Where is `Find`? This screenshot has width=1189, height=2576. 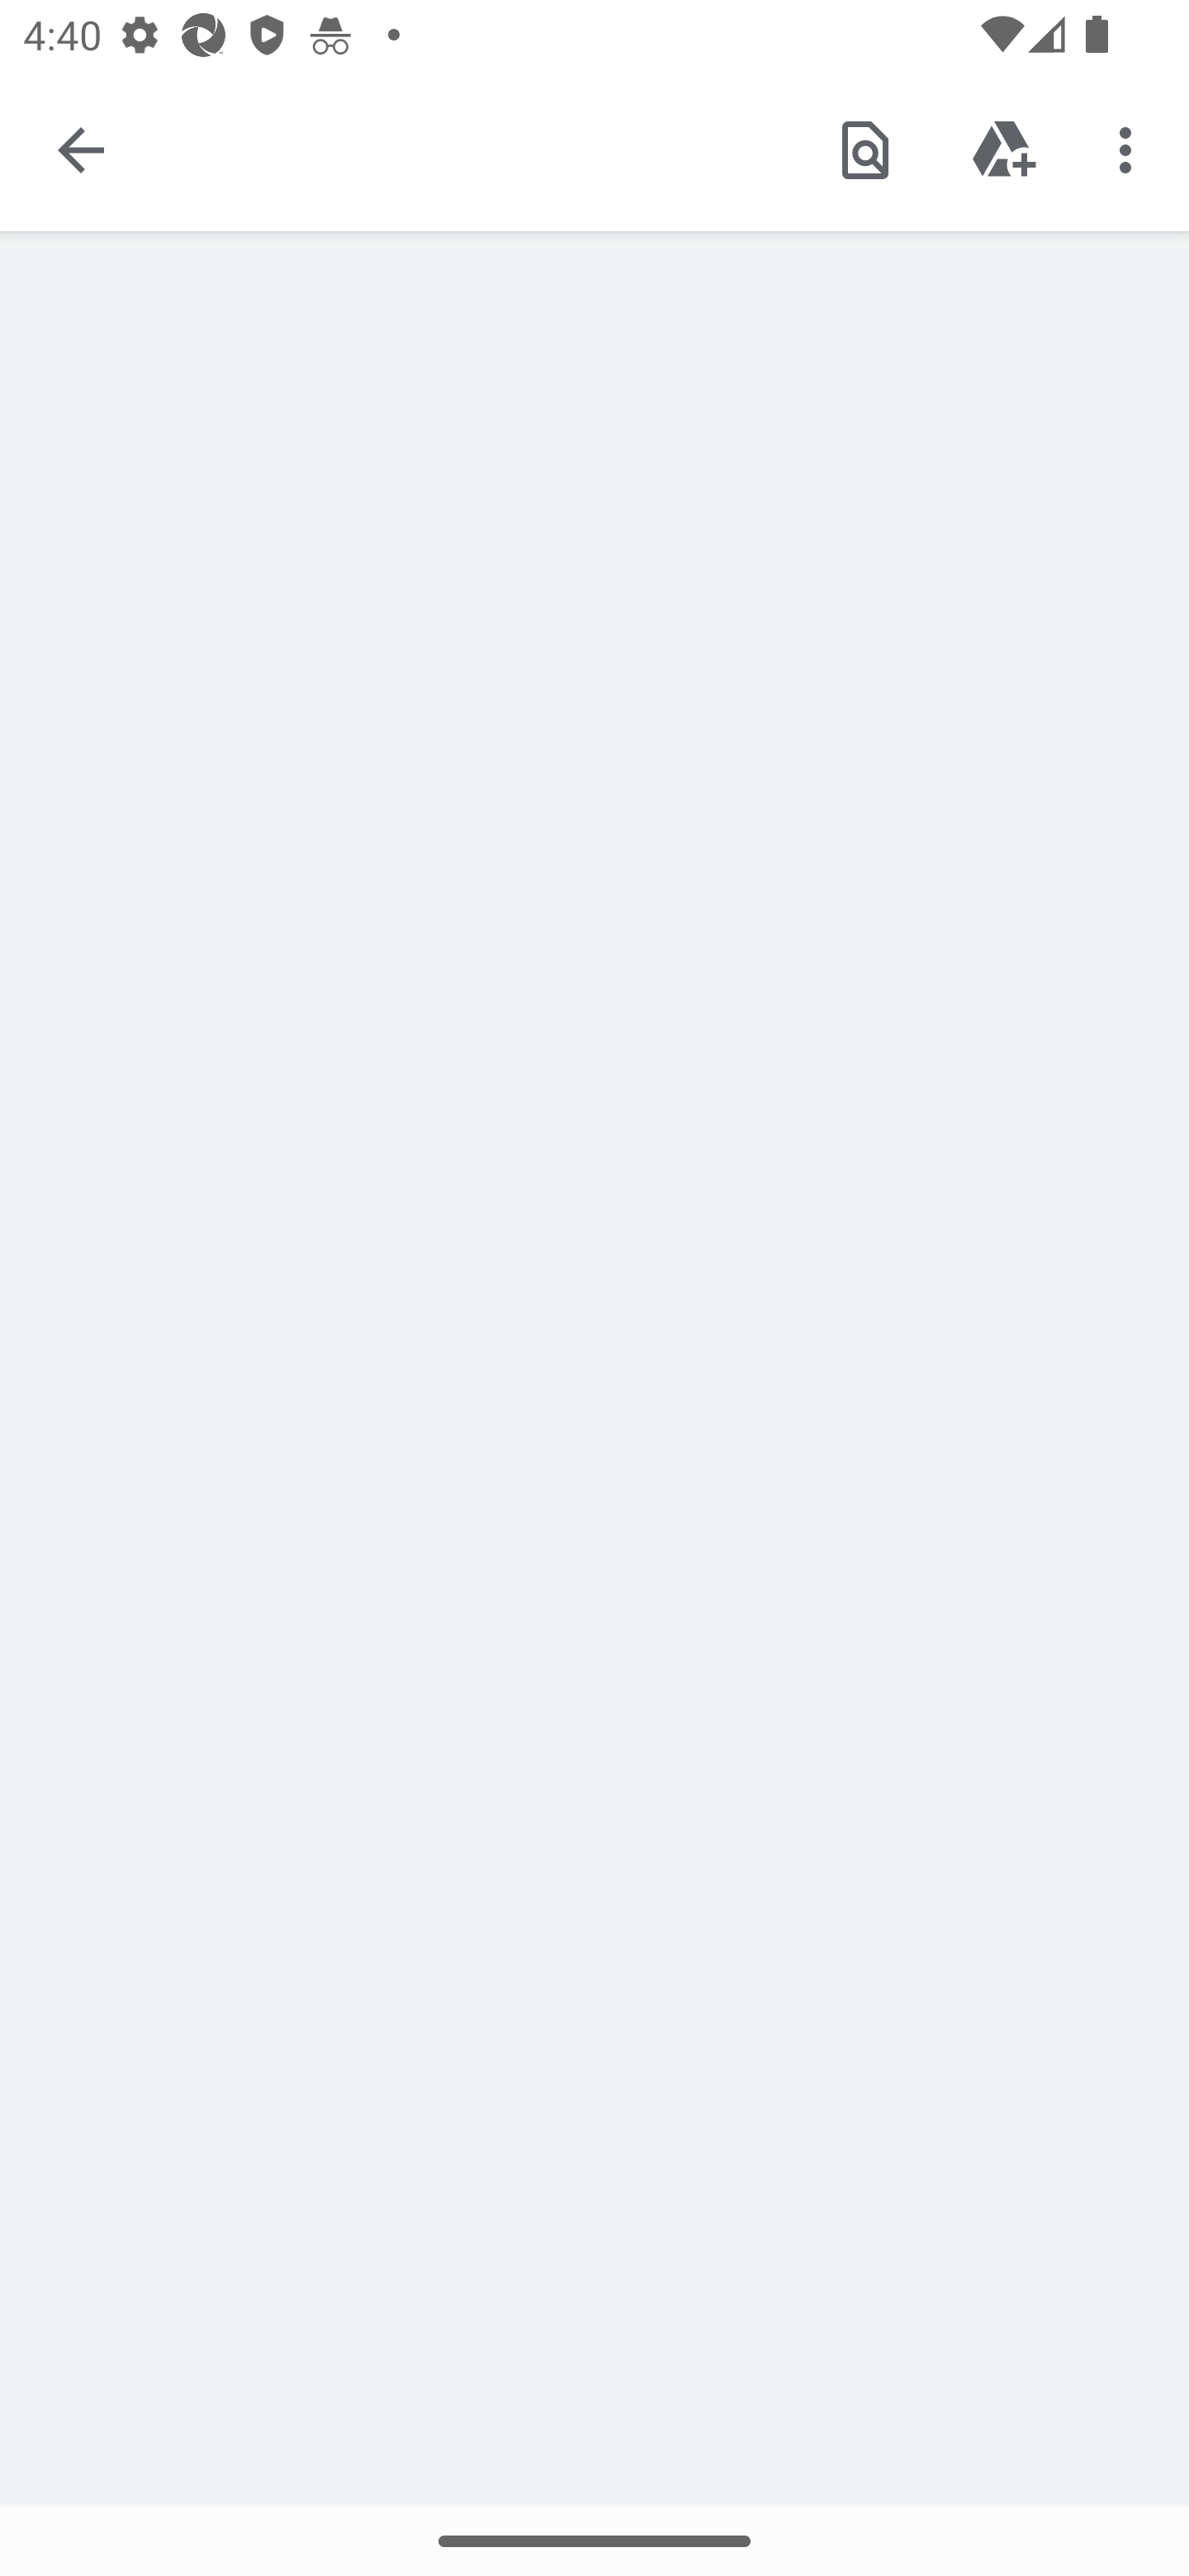 Find is located at coordinates (865, 149).